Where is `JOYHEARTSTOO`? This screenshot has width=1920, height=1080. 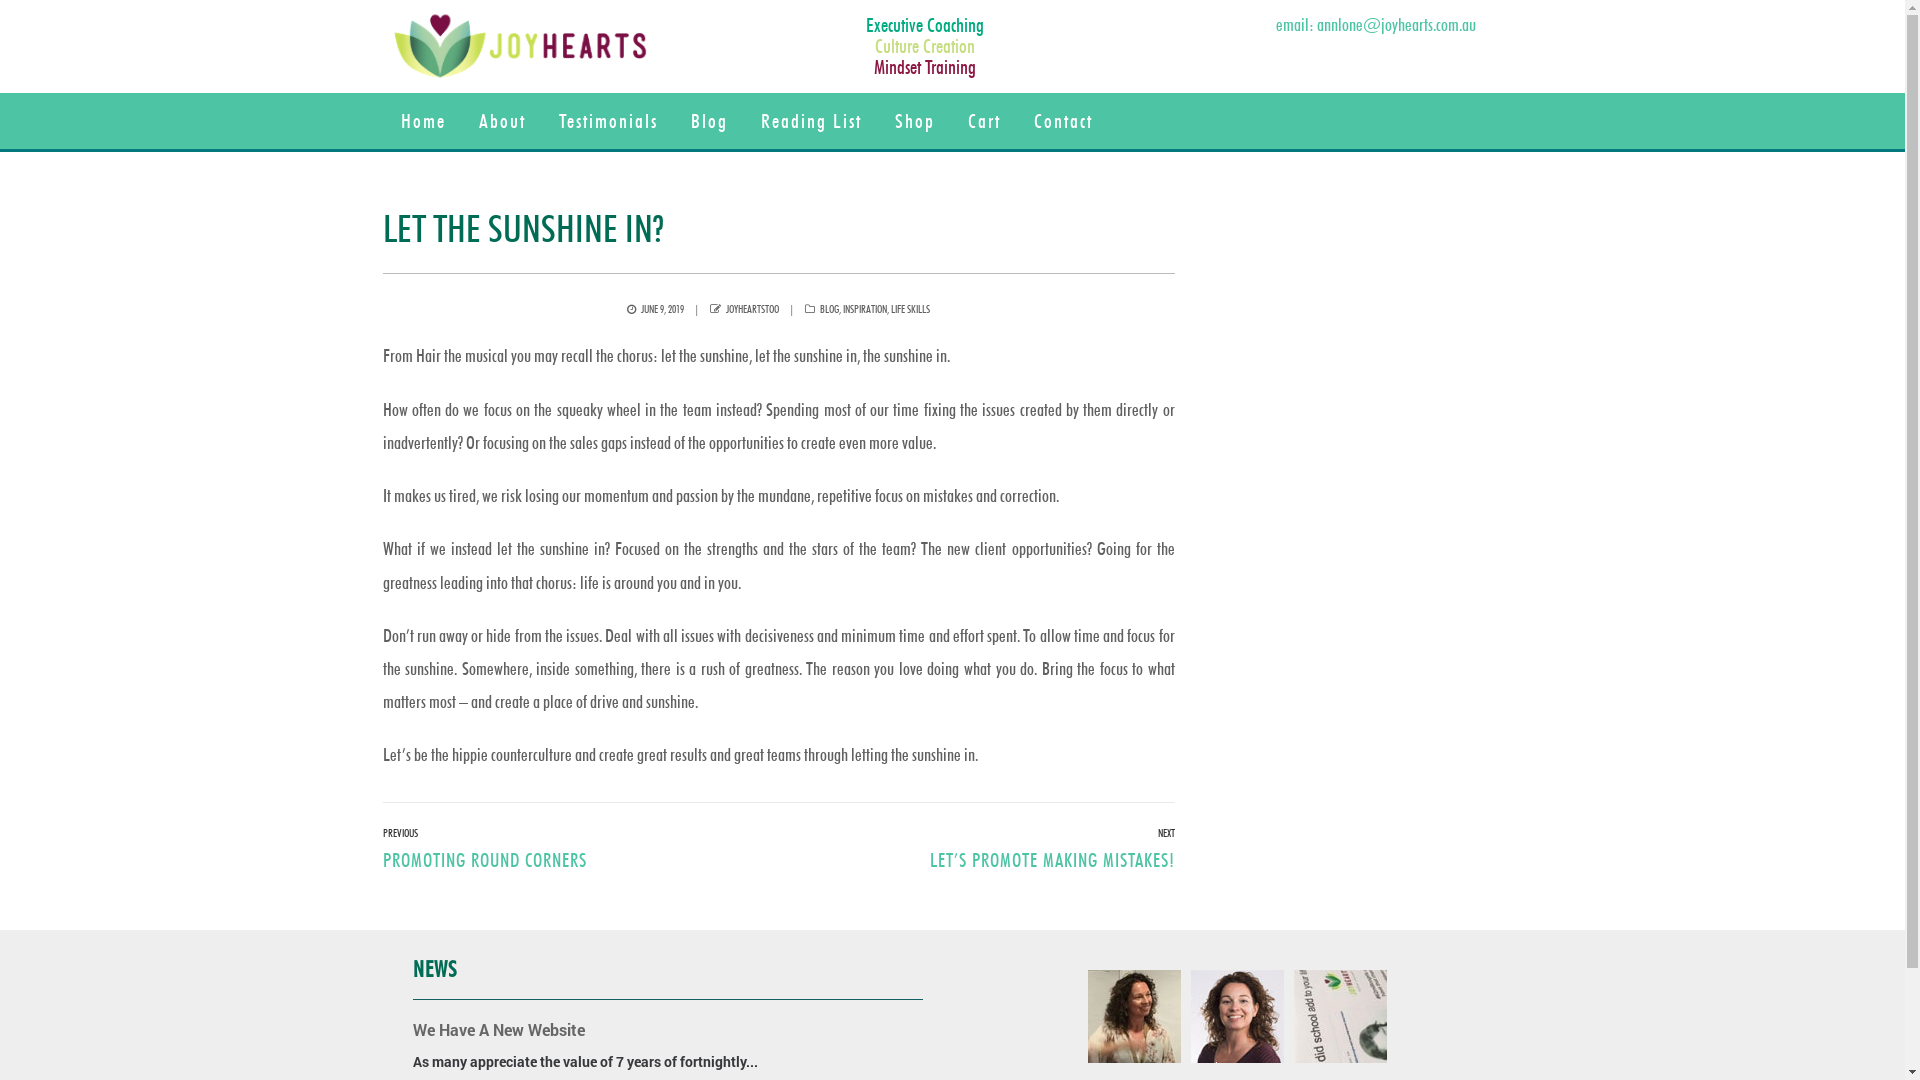 JOYHEARTSTOO is located at coordinates (752, 309).